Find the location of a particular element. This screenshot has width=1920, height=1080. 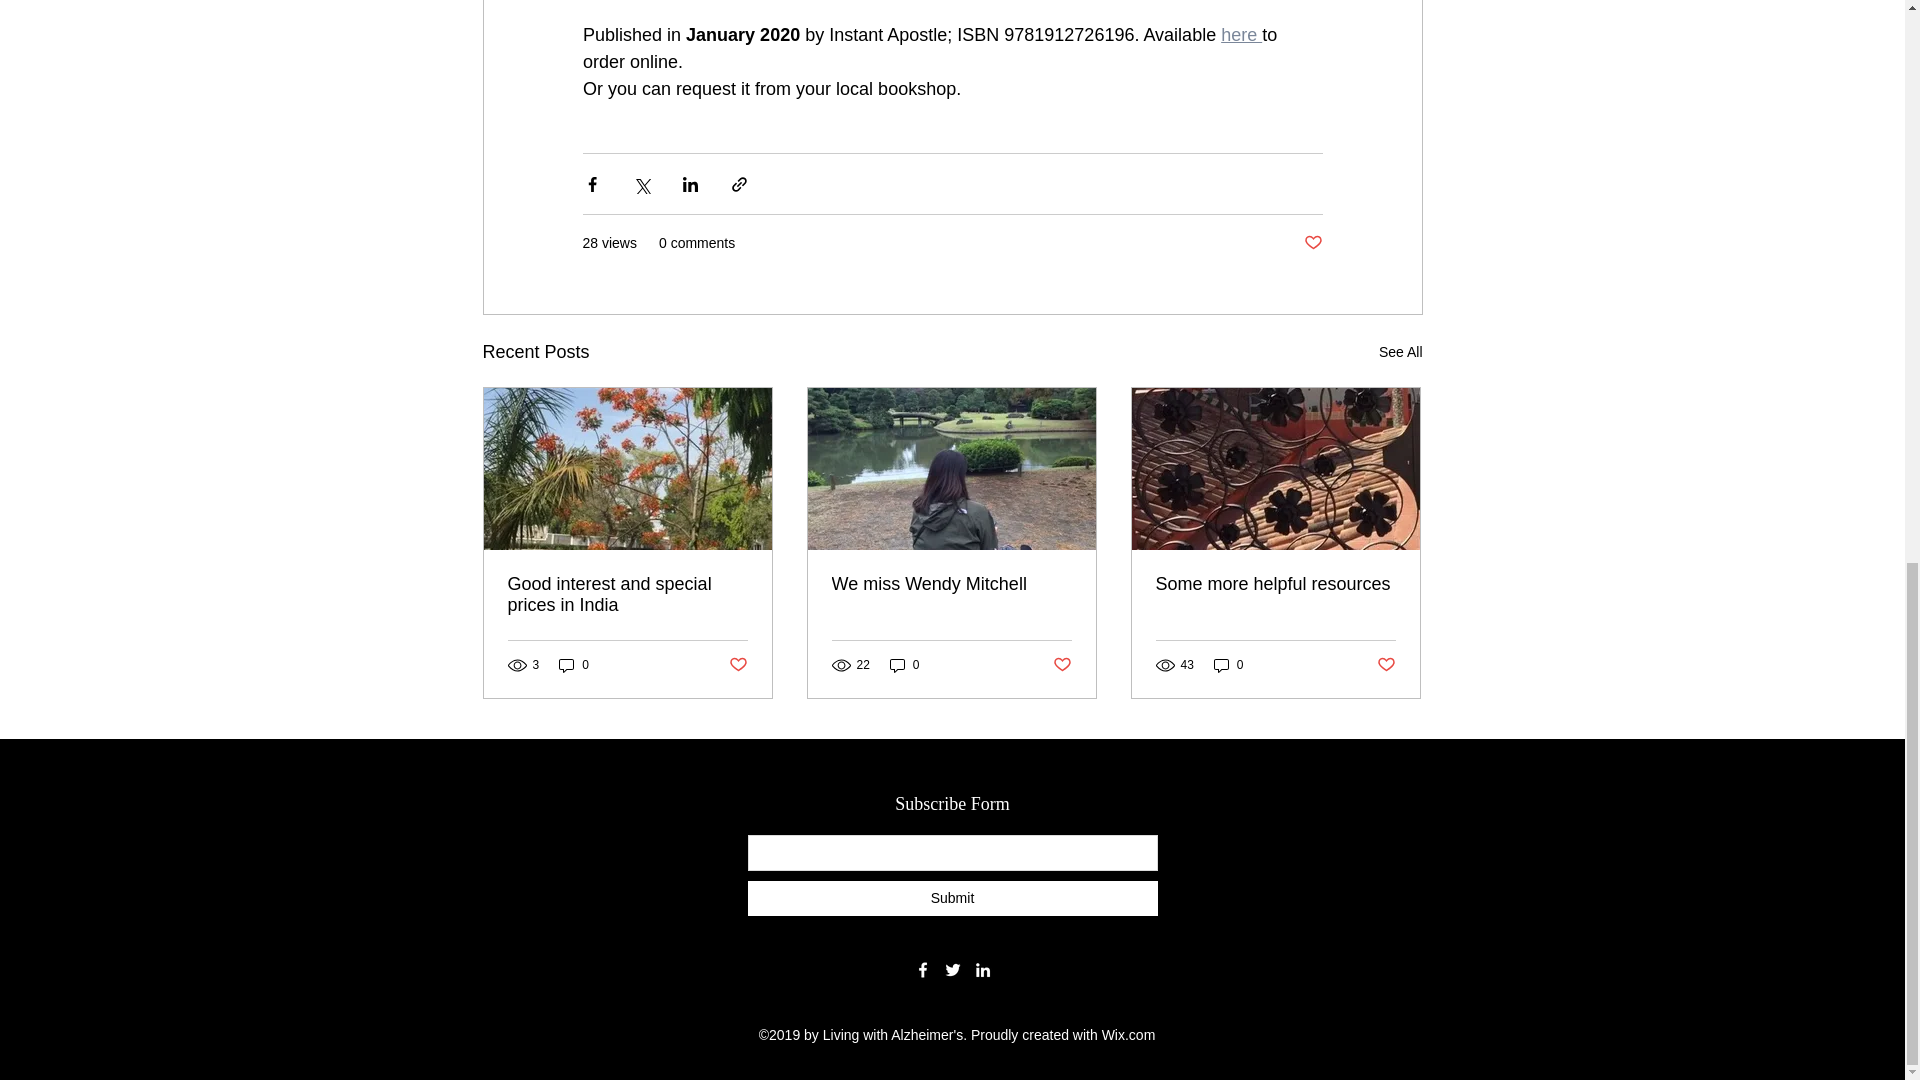

See All is located at coordinates (1400, 352).